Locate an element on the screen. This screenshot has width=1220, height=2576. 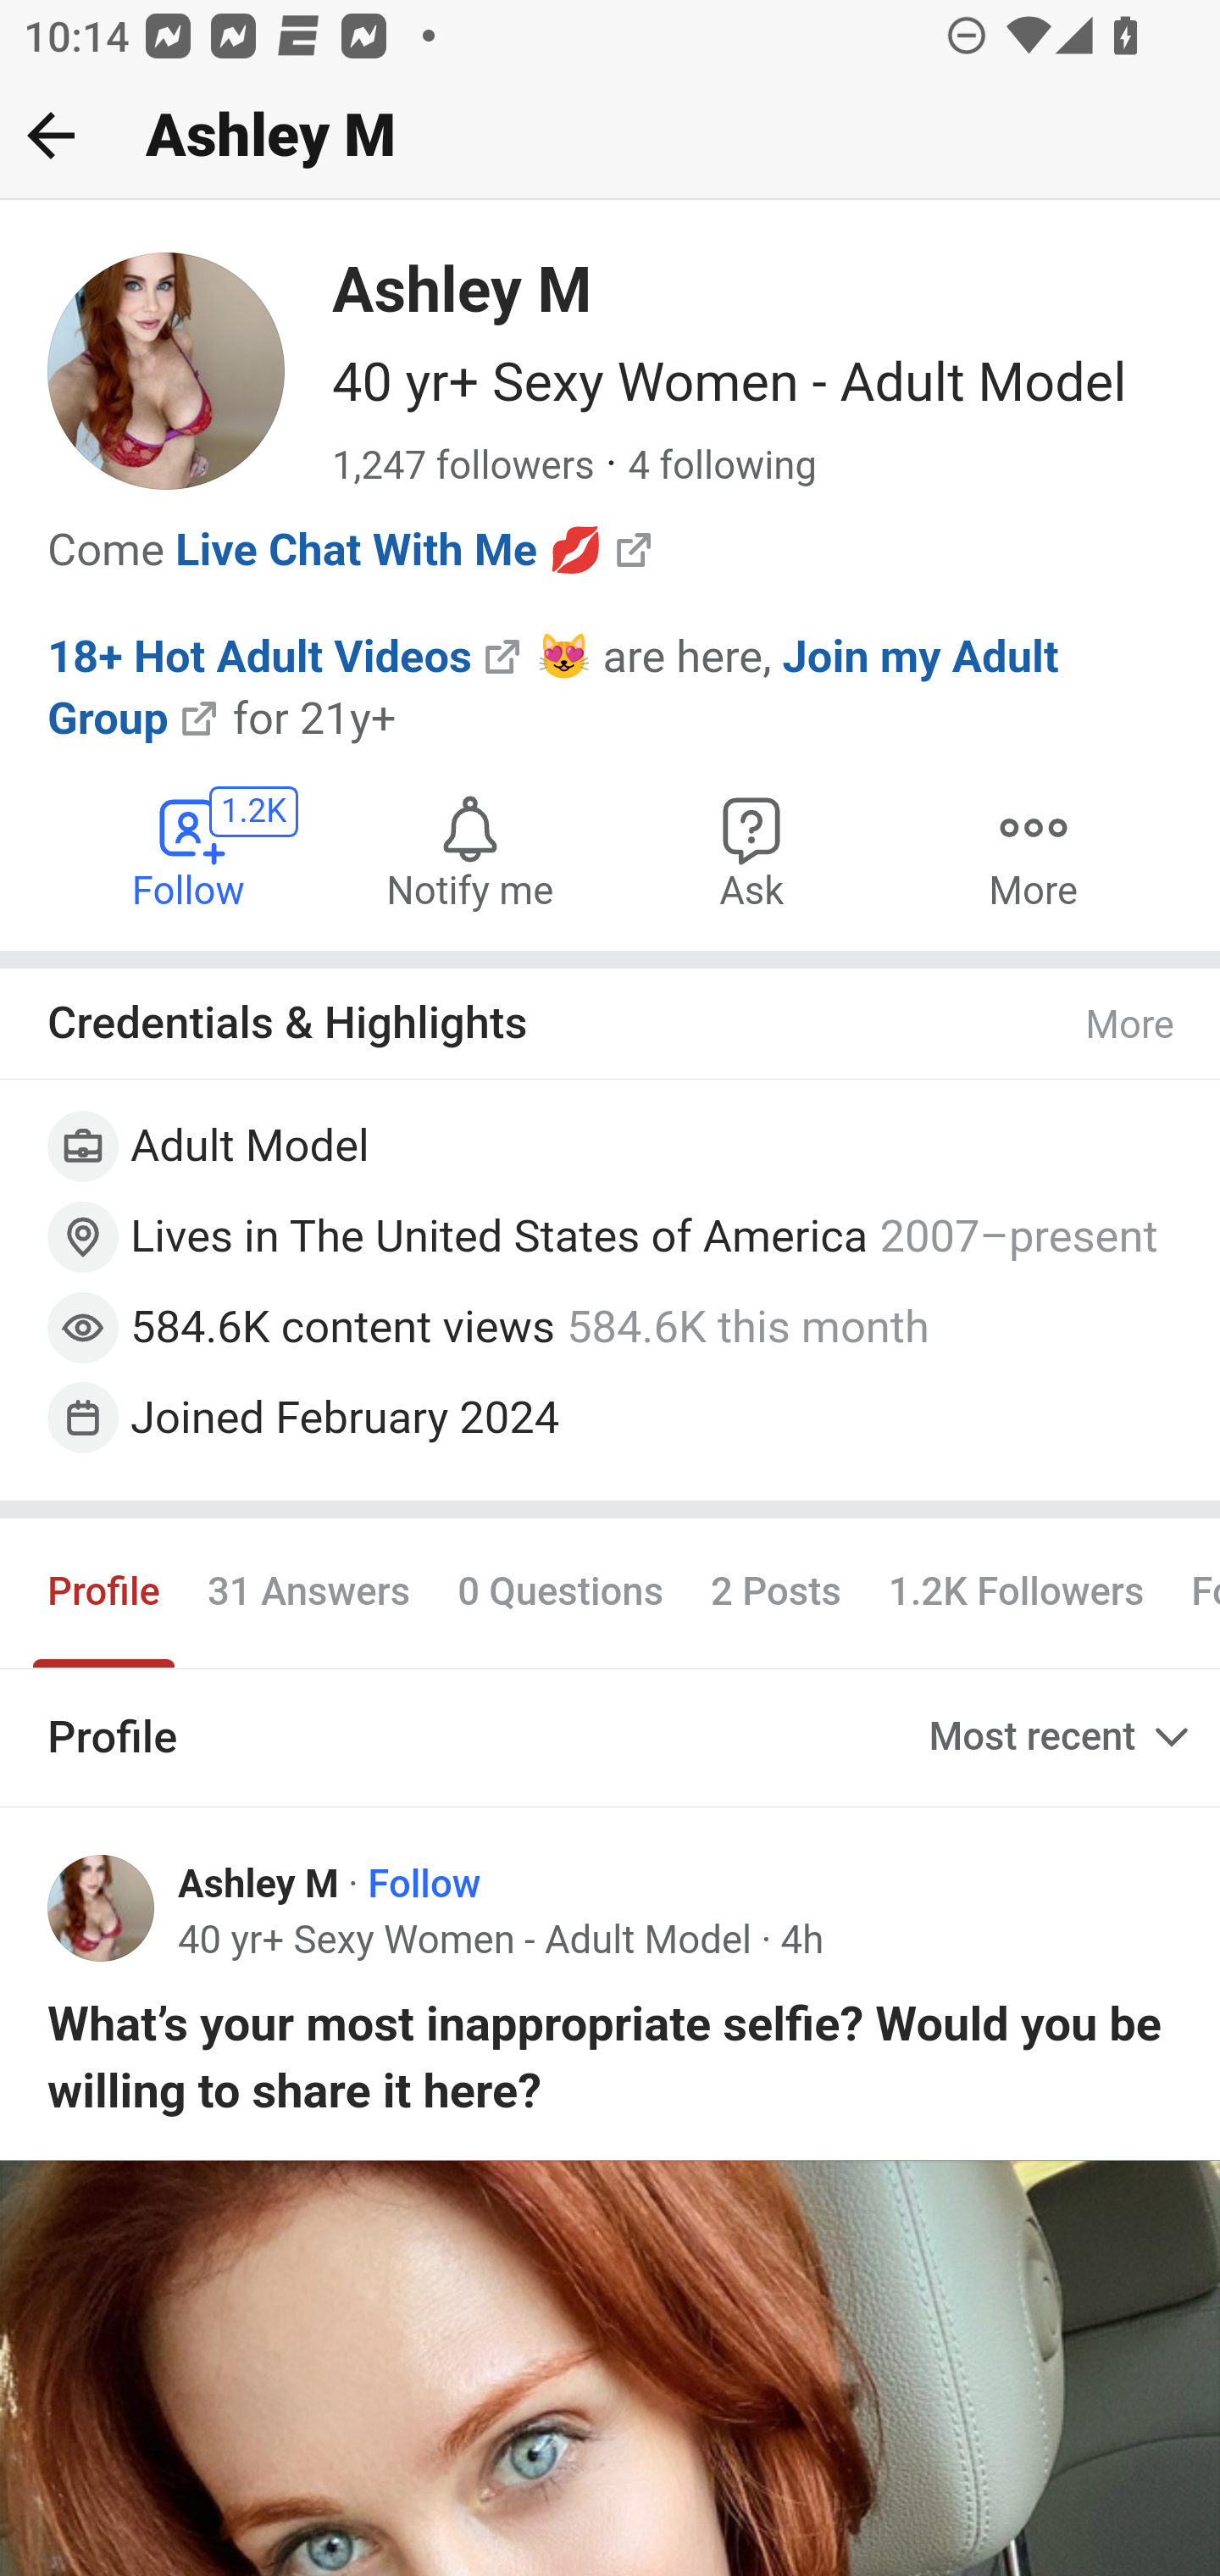
1,247 followers is located at coordinates (463, 467).